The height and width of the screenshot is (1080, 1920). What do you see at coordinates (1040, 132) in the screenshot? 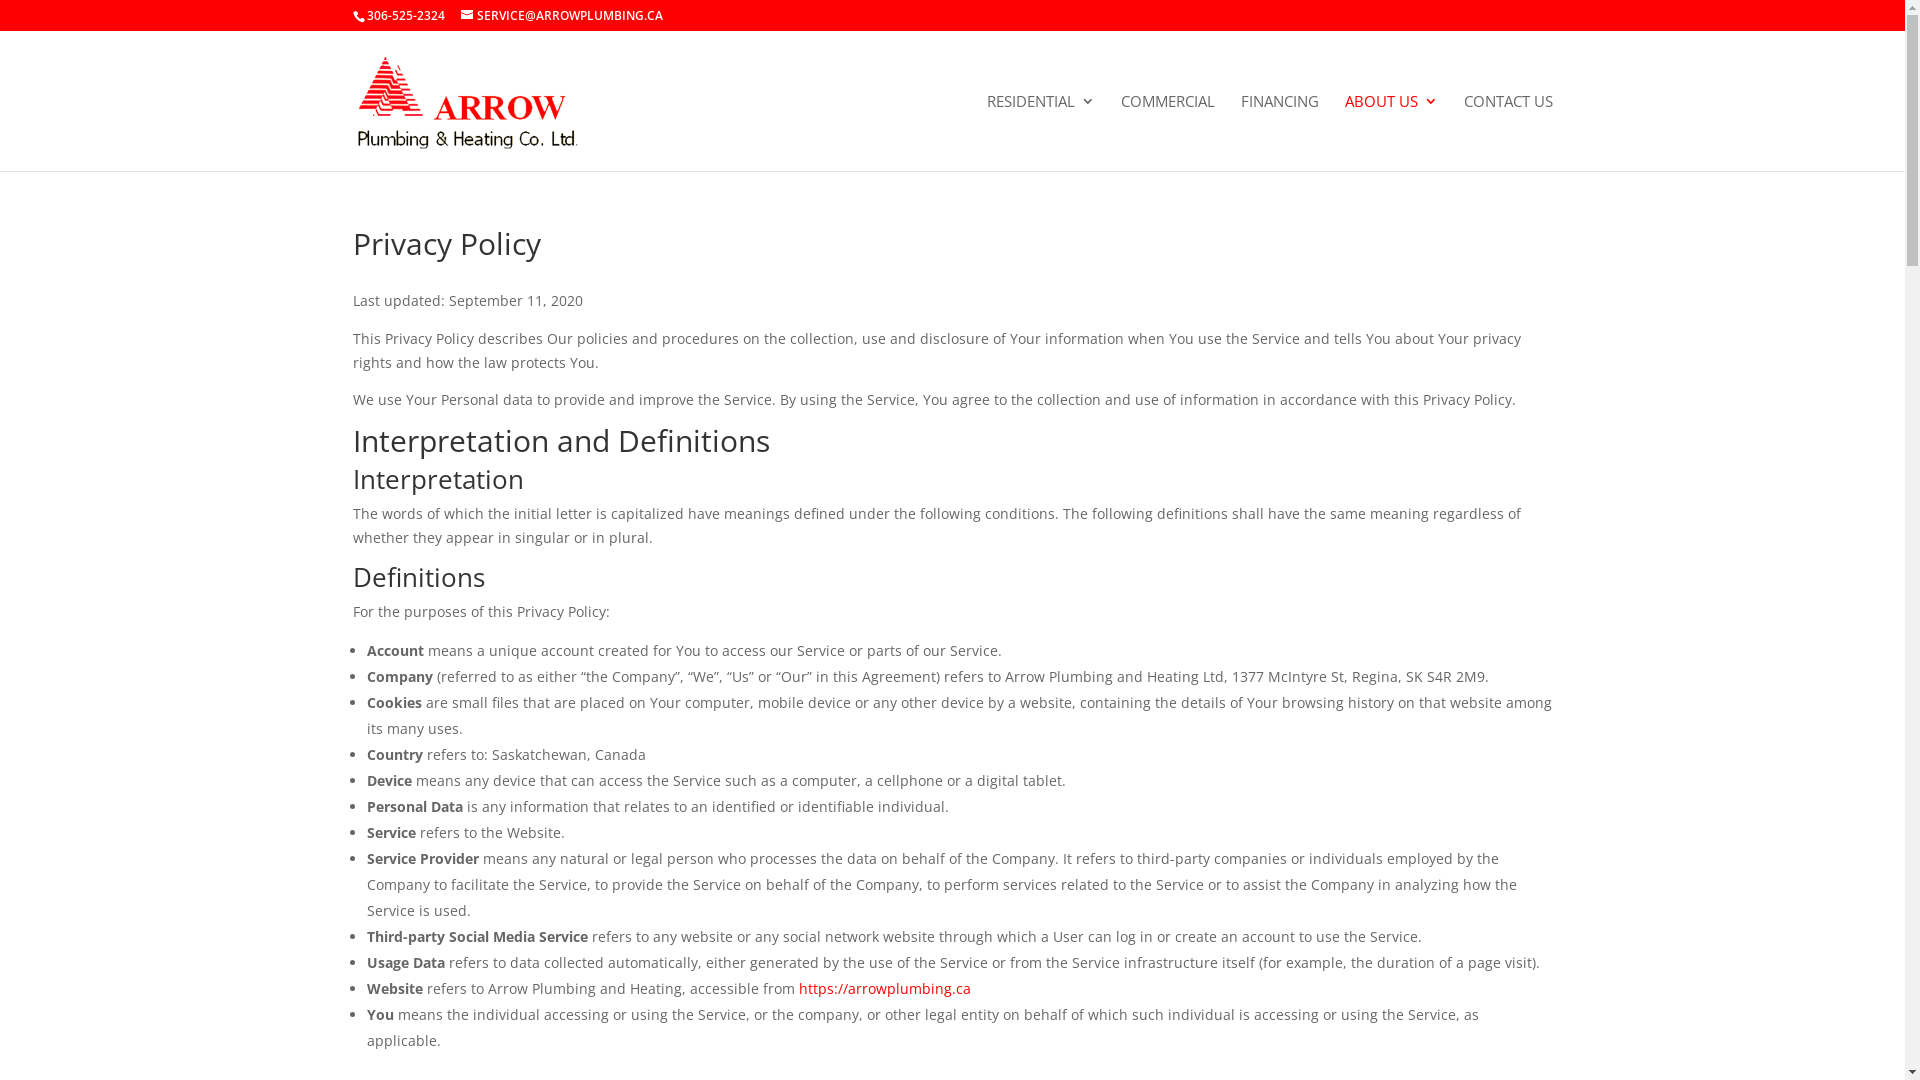
I see `RESIDENTIAL` at bounding box center [1040, 132].